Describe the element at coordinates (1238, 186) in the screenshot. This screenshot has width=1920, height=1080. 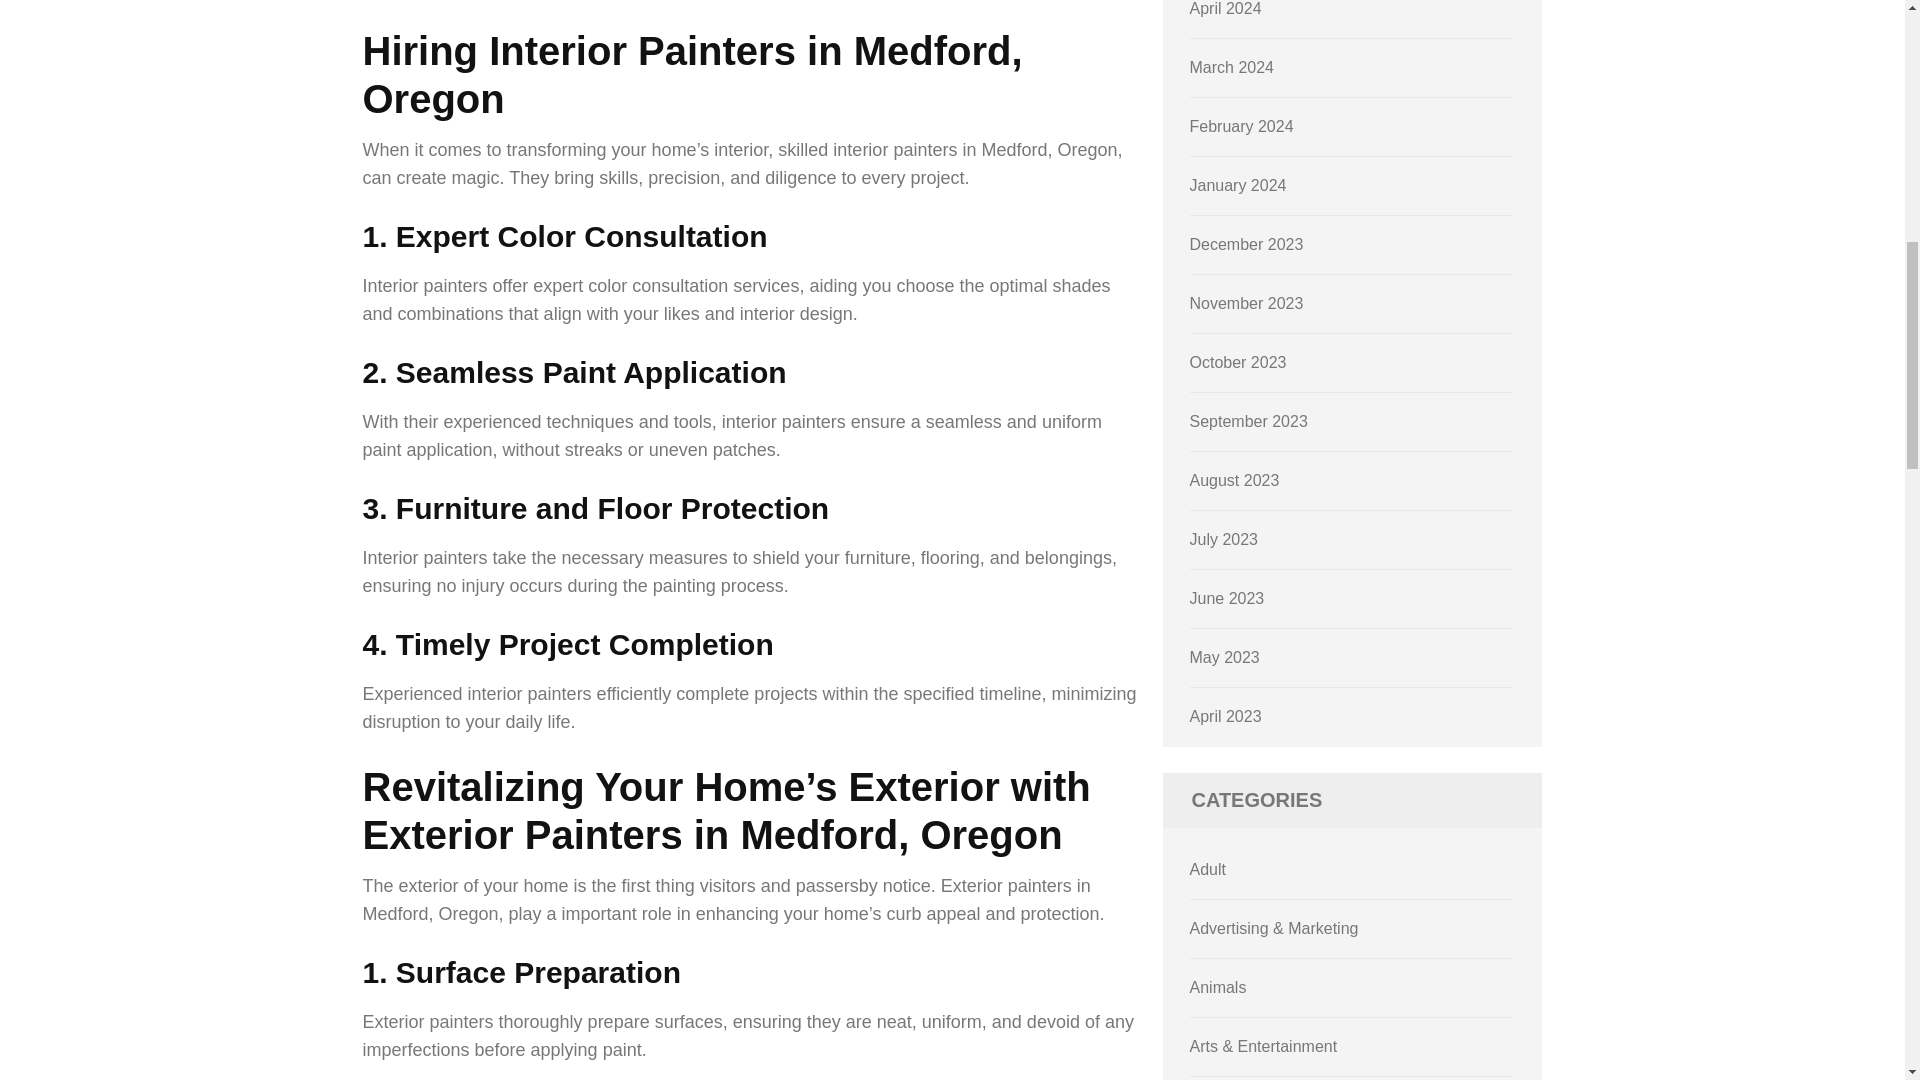
I see `January 2024` at that location.